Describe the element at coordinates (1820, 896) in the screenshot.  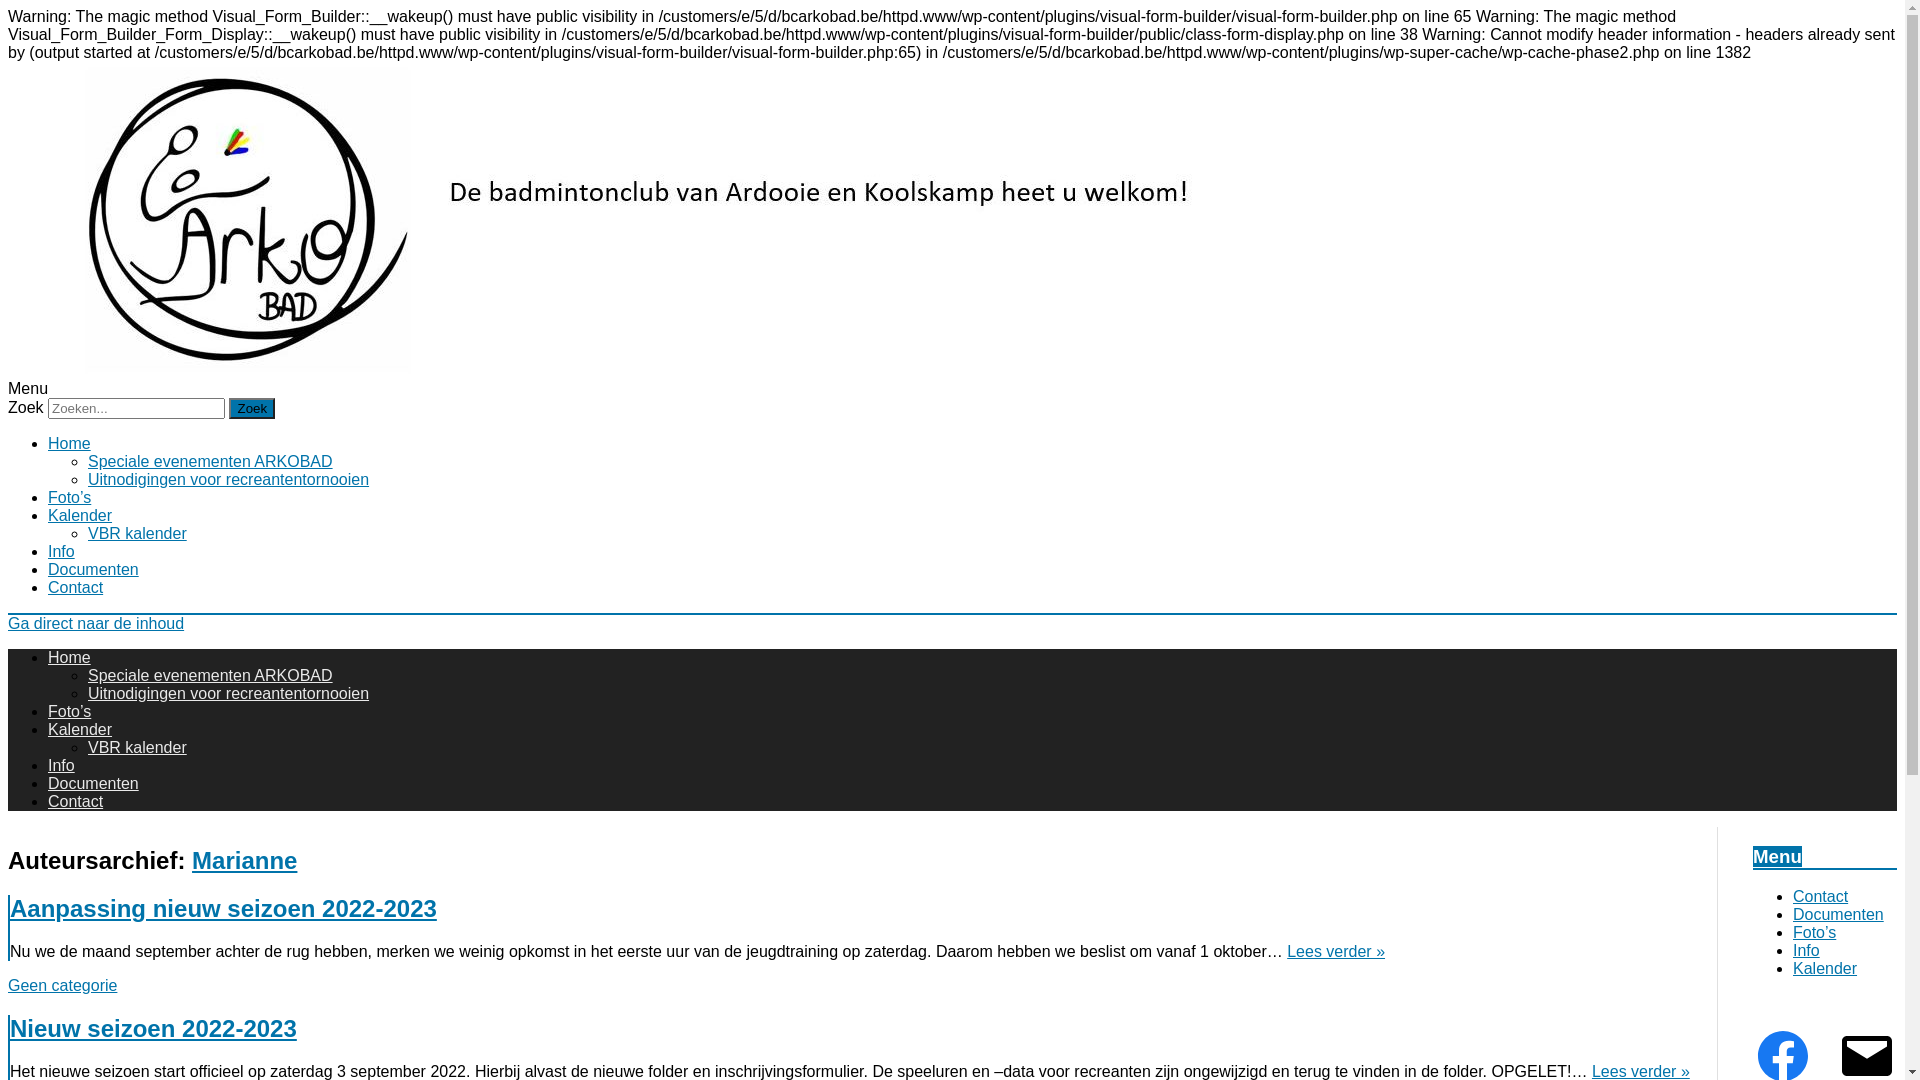
I see `Contact` at that location.